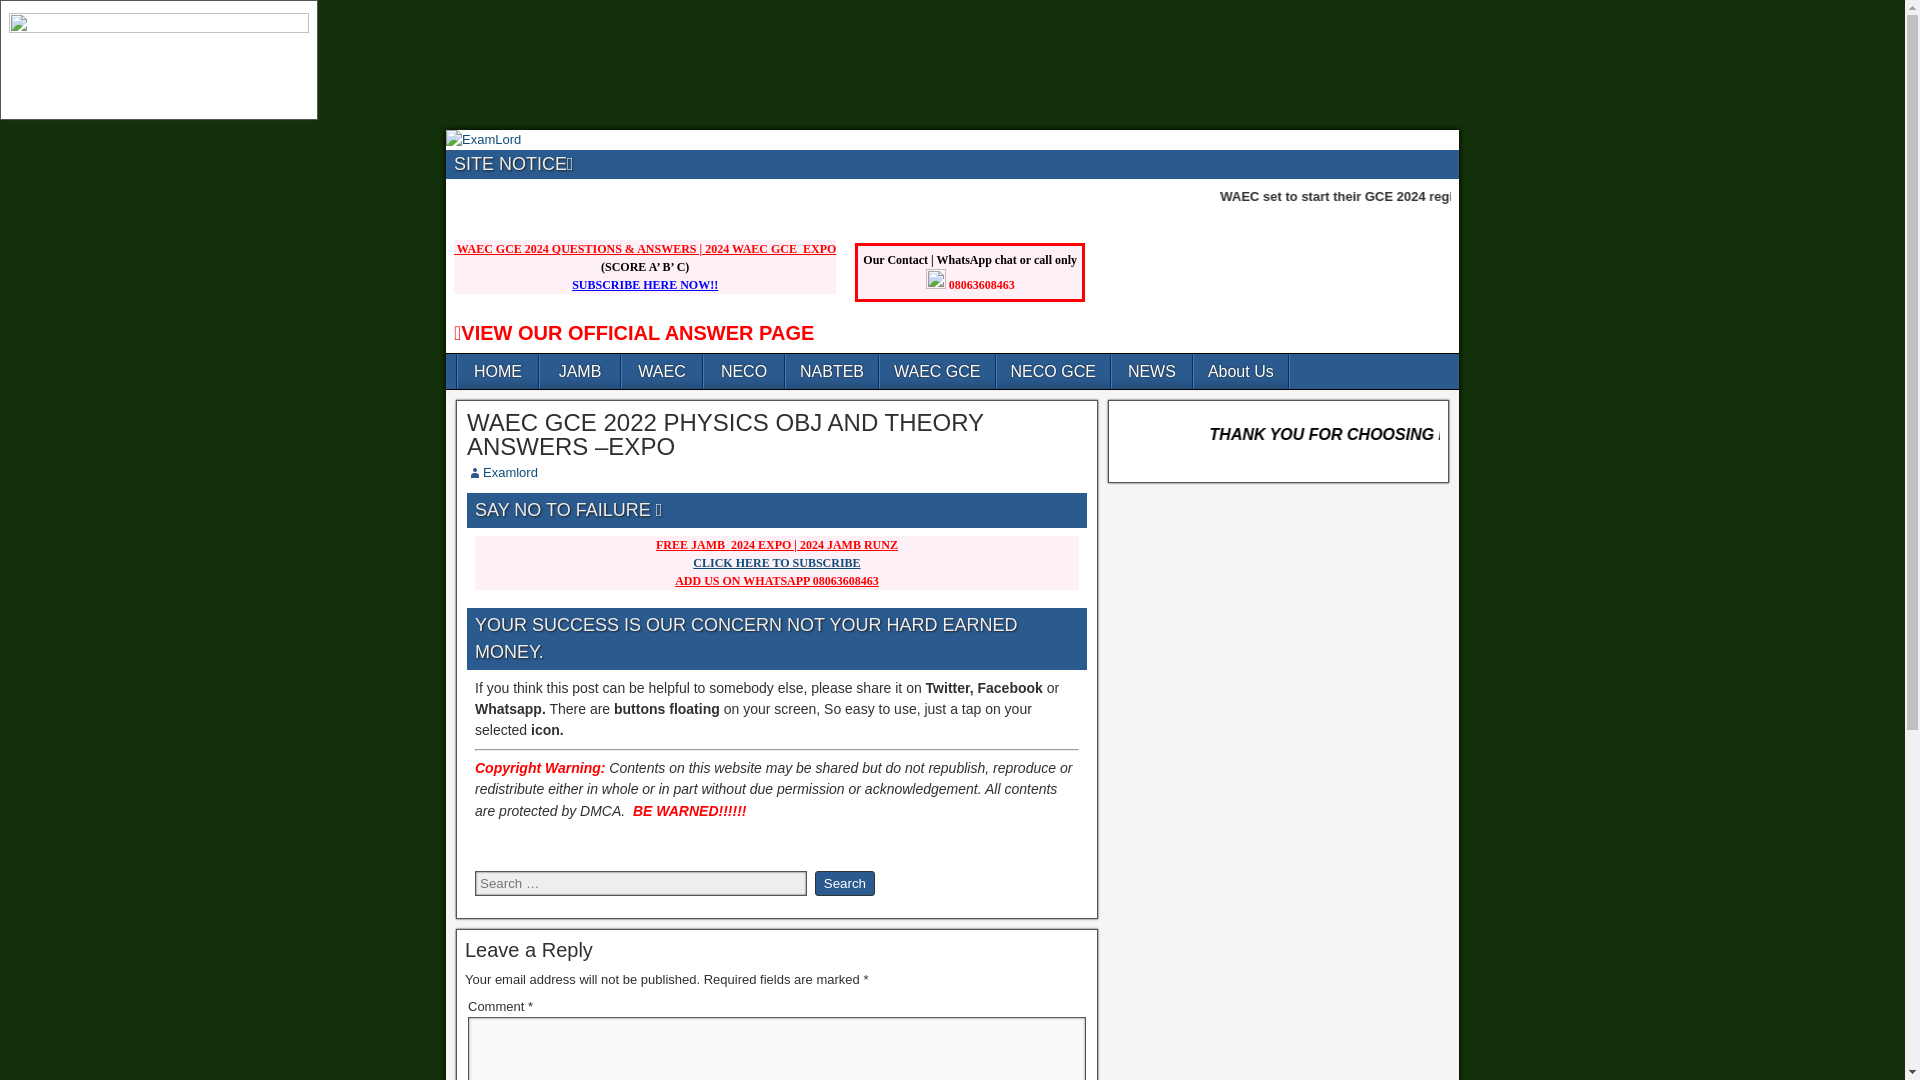  What do you see at coordinates (744, 371) in the screenshot?
I see `NECO` at bounding box center [744, 371].